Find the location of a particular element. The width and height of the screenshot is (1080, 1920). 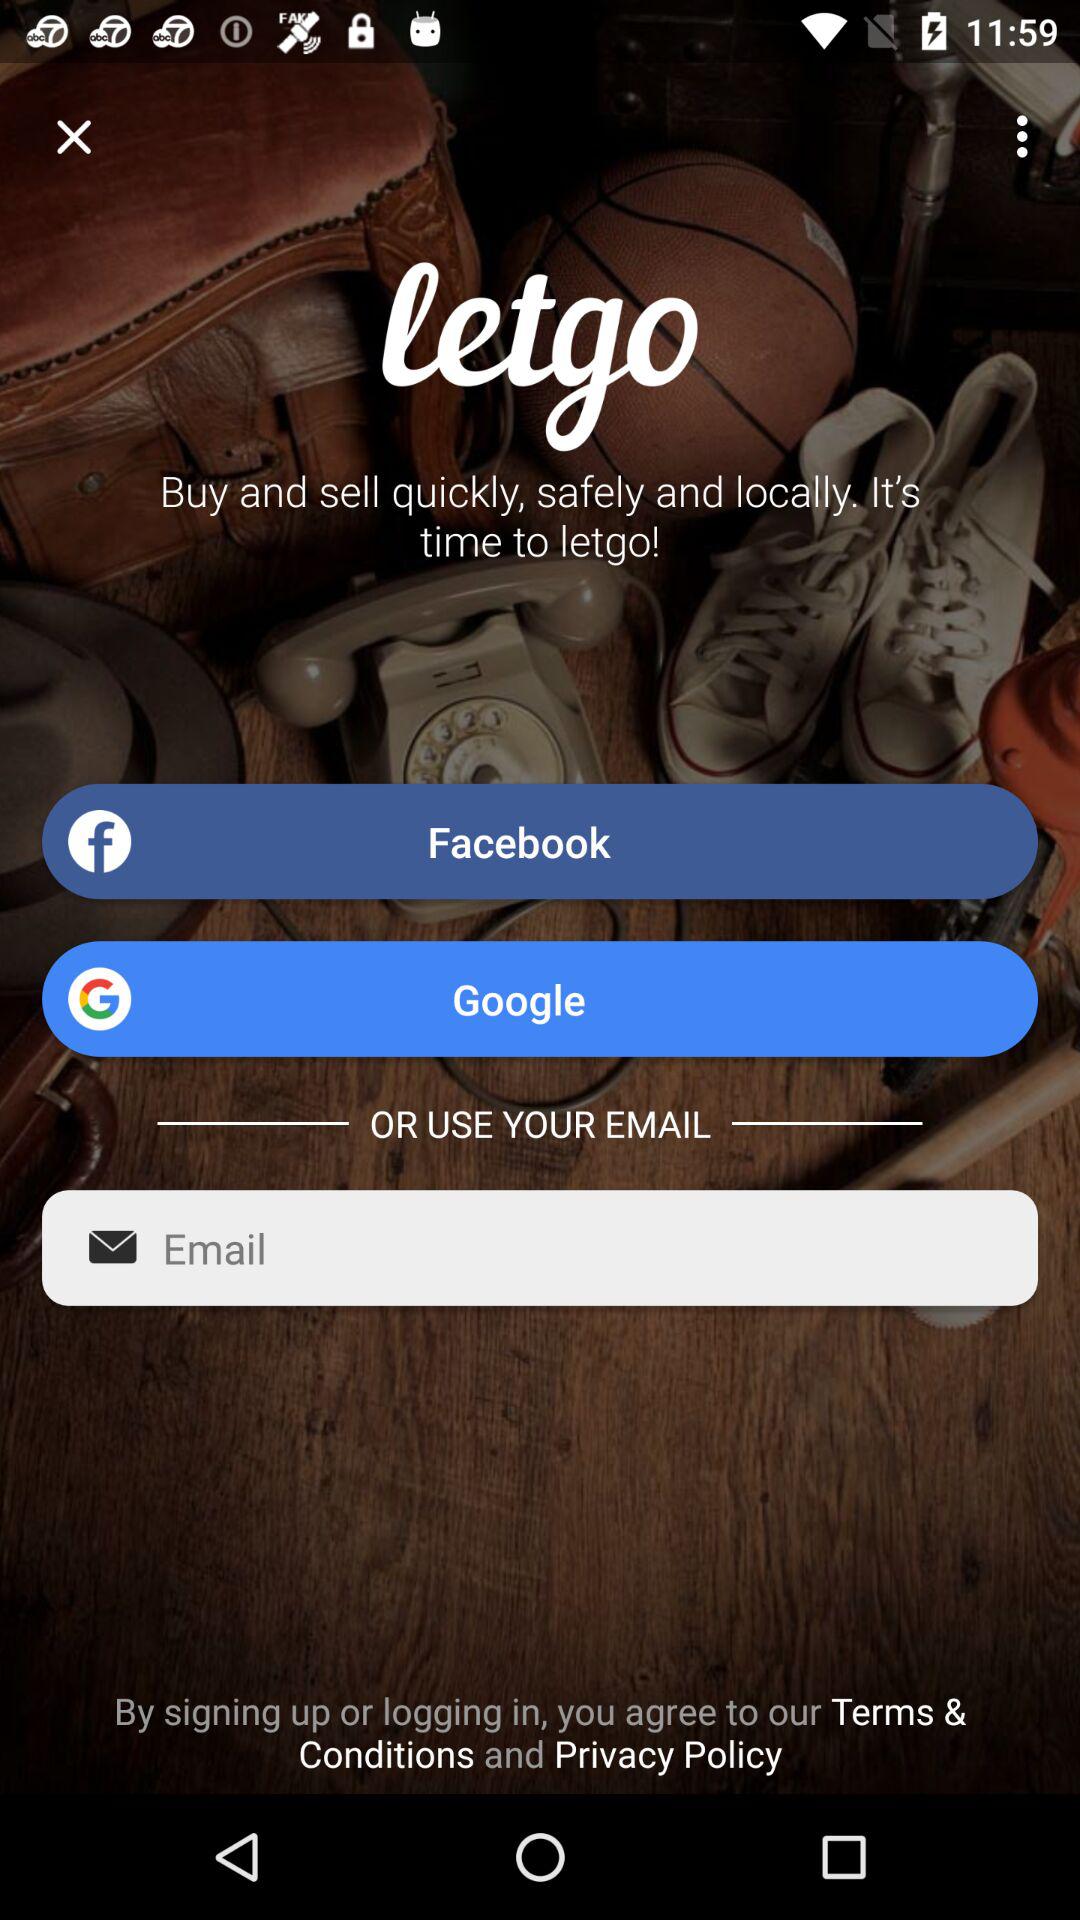

open google is located at coordinates (540, 998).